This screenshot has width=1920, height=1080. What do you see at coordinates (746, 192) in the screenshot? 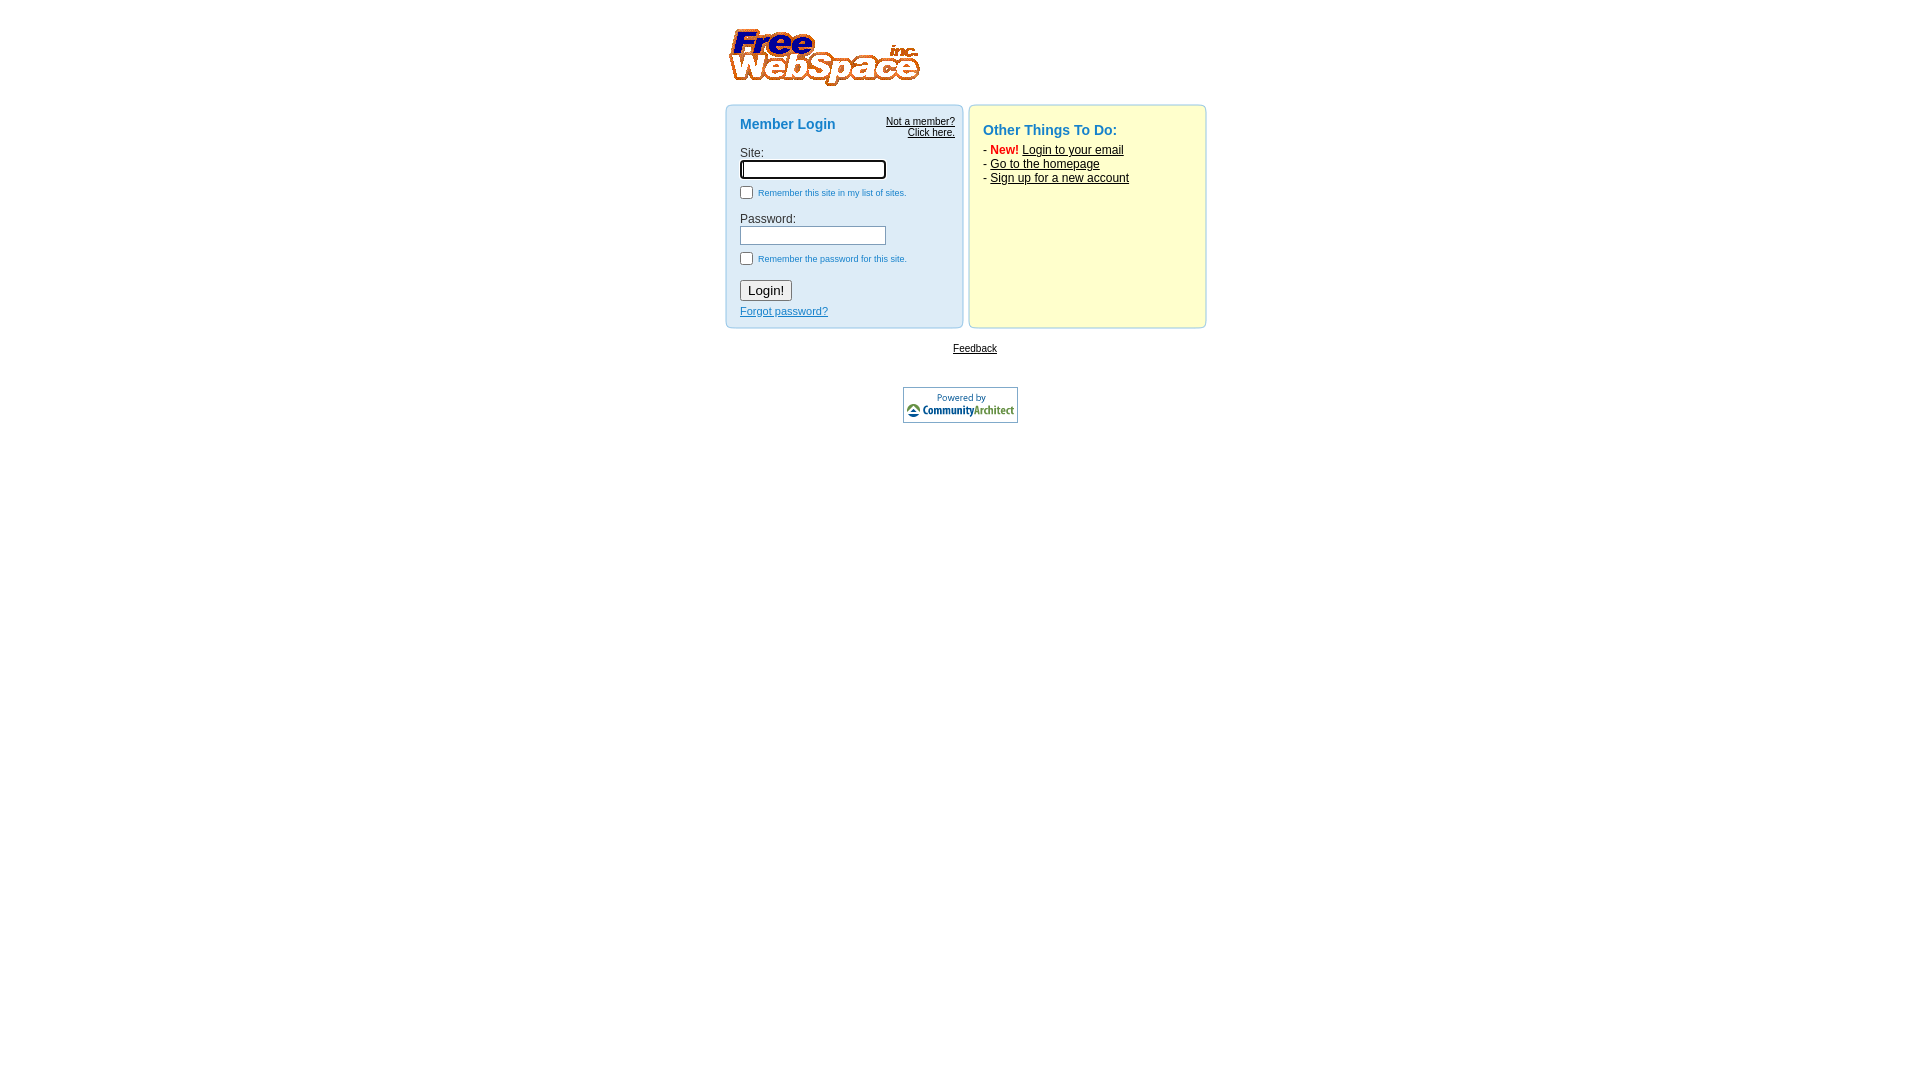
I see `true` at bounding box center [746, 192].